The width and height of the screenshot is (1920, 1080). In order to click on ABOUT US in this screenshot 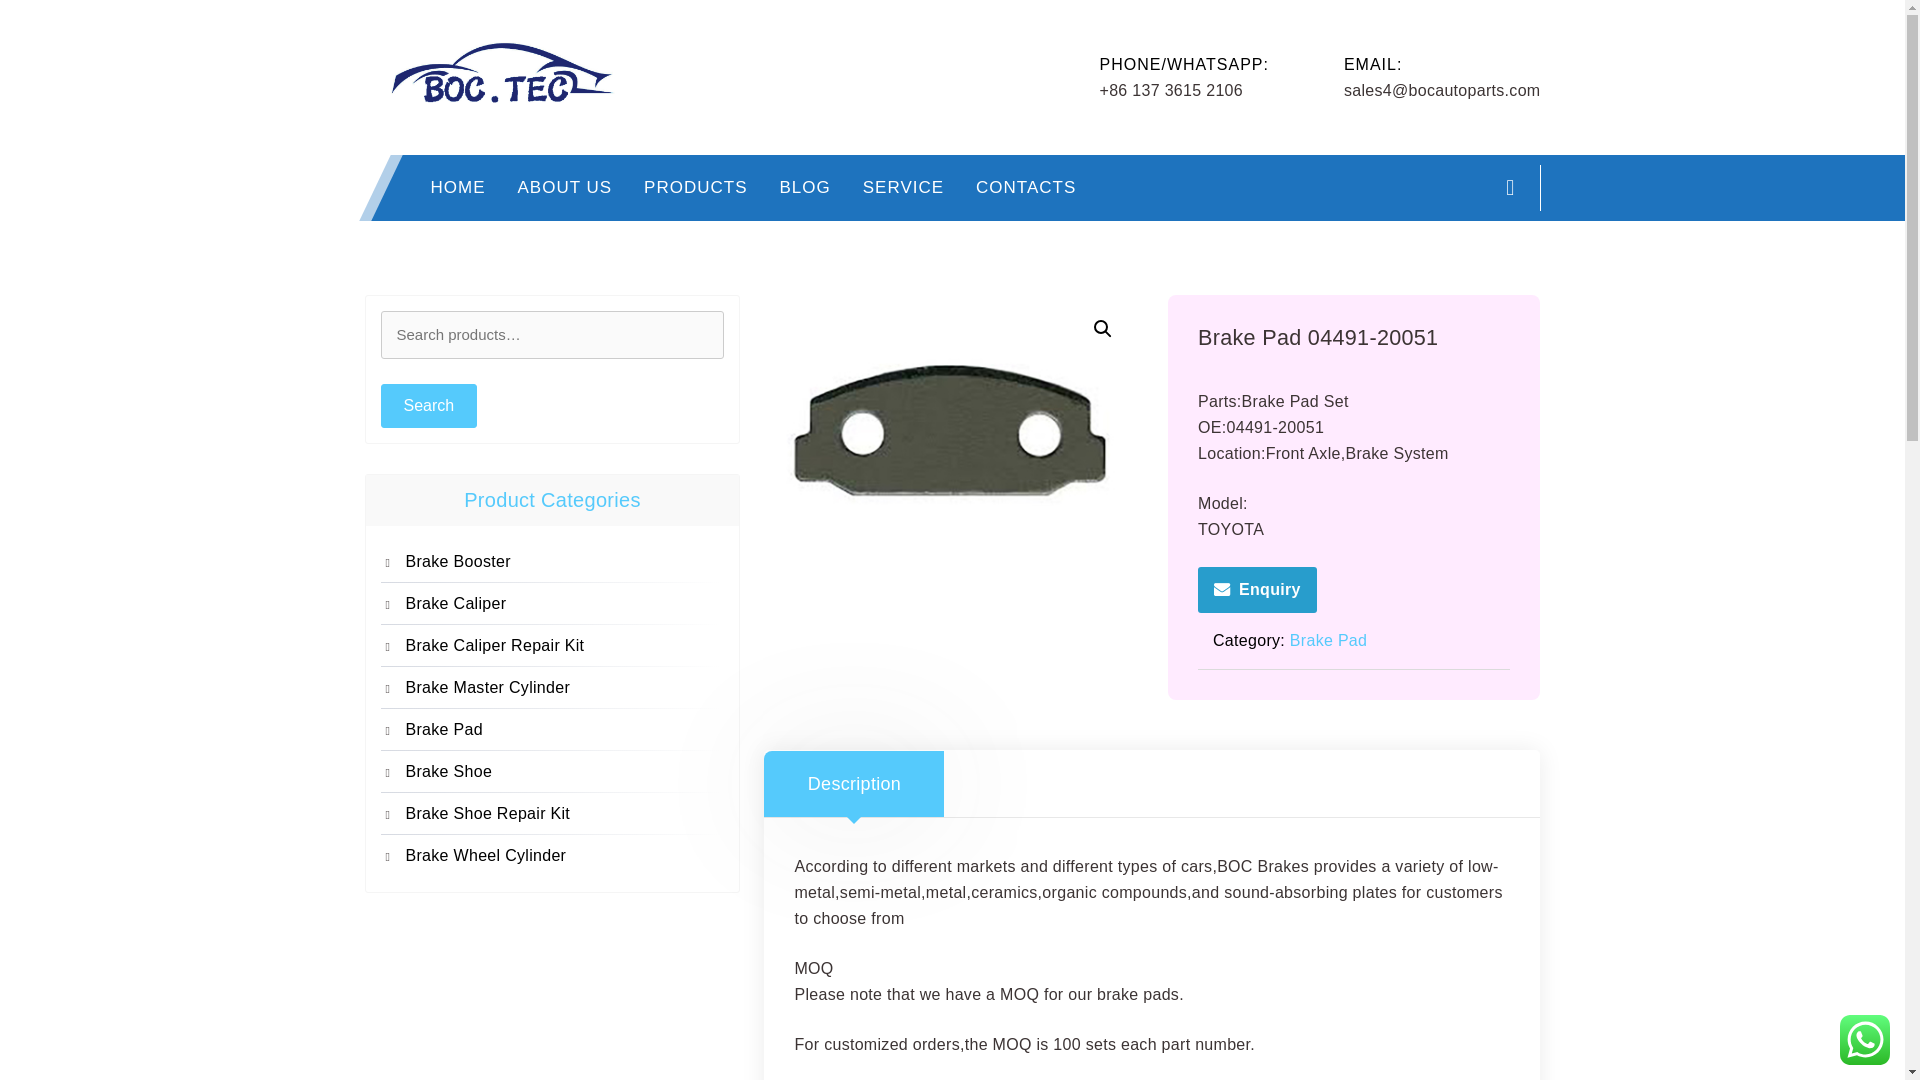, I will do `click(565, 188)`.